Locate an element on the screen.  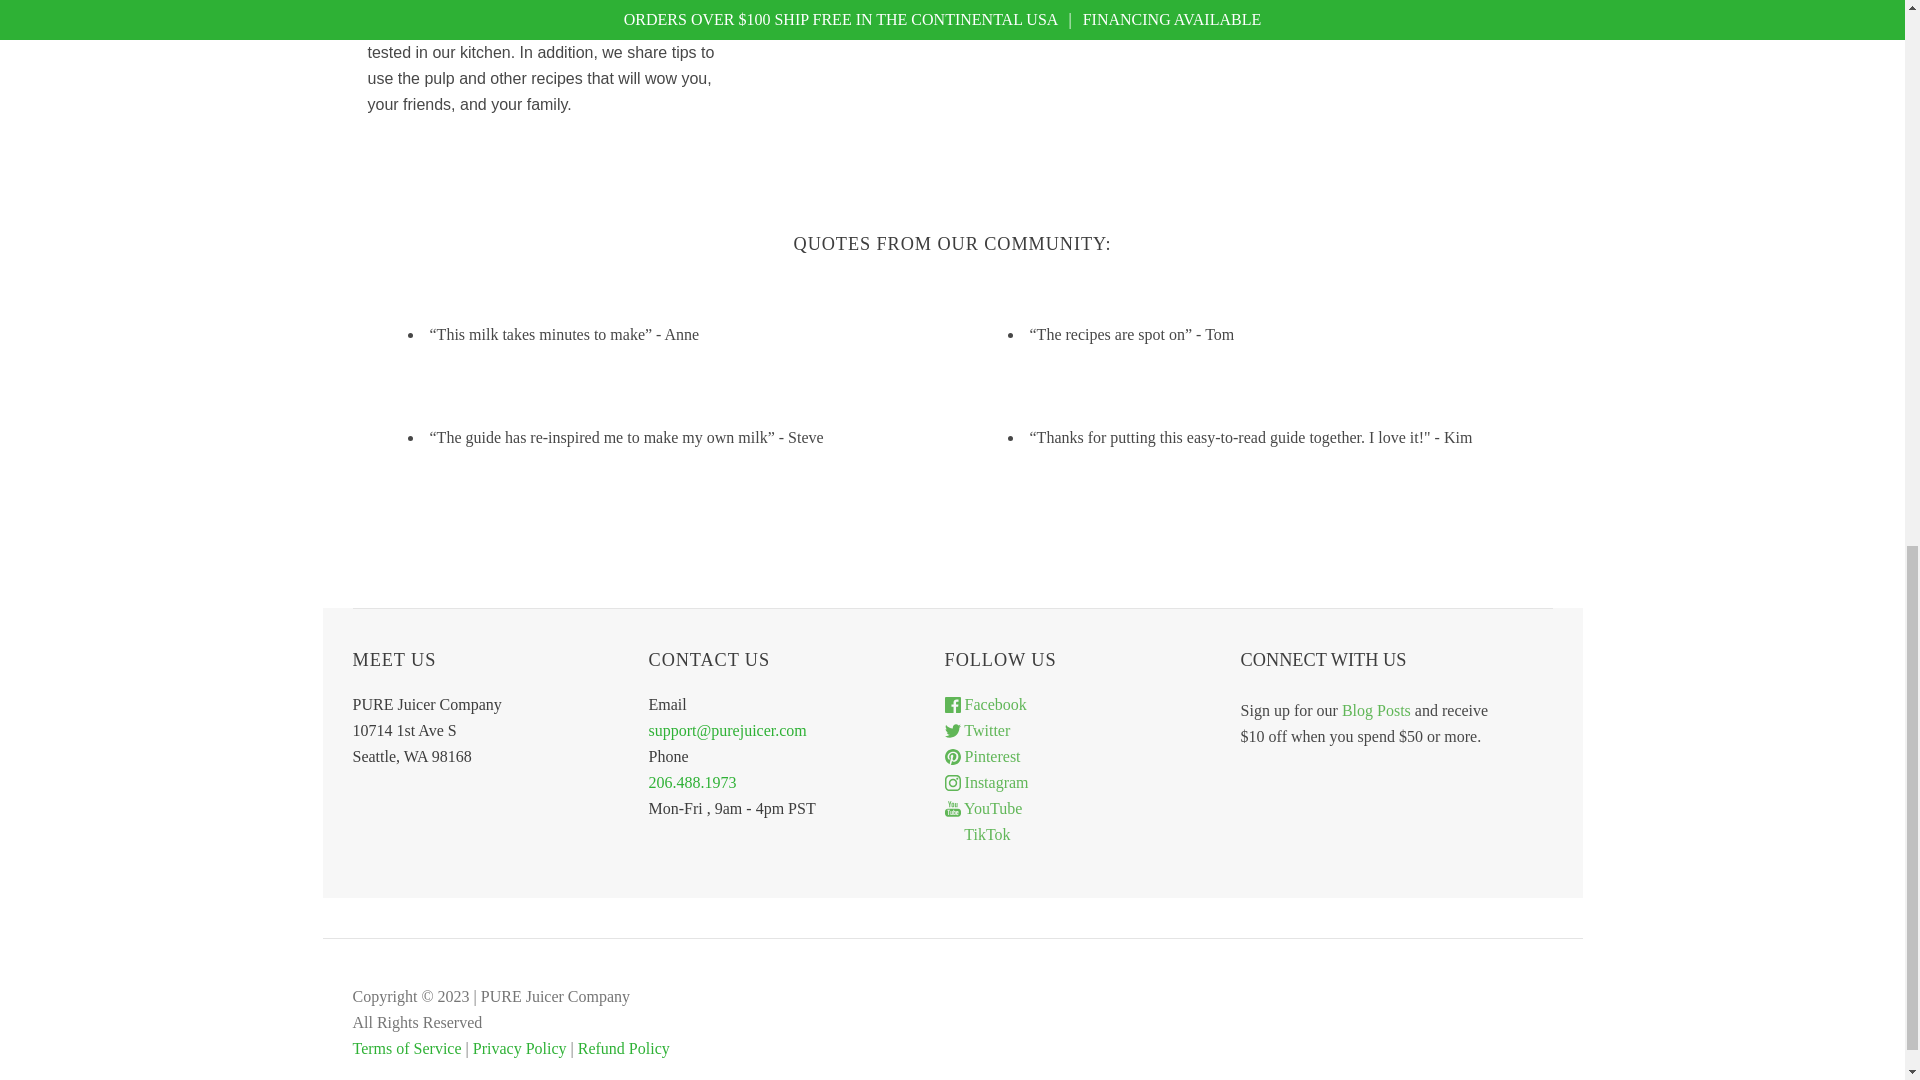
Privacy Policy is located at coordinates (521, 1048).